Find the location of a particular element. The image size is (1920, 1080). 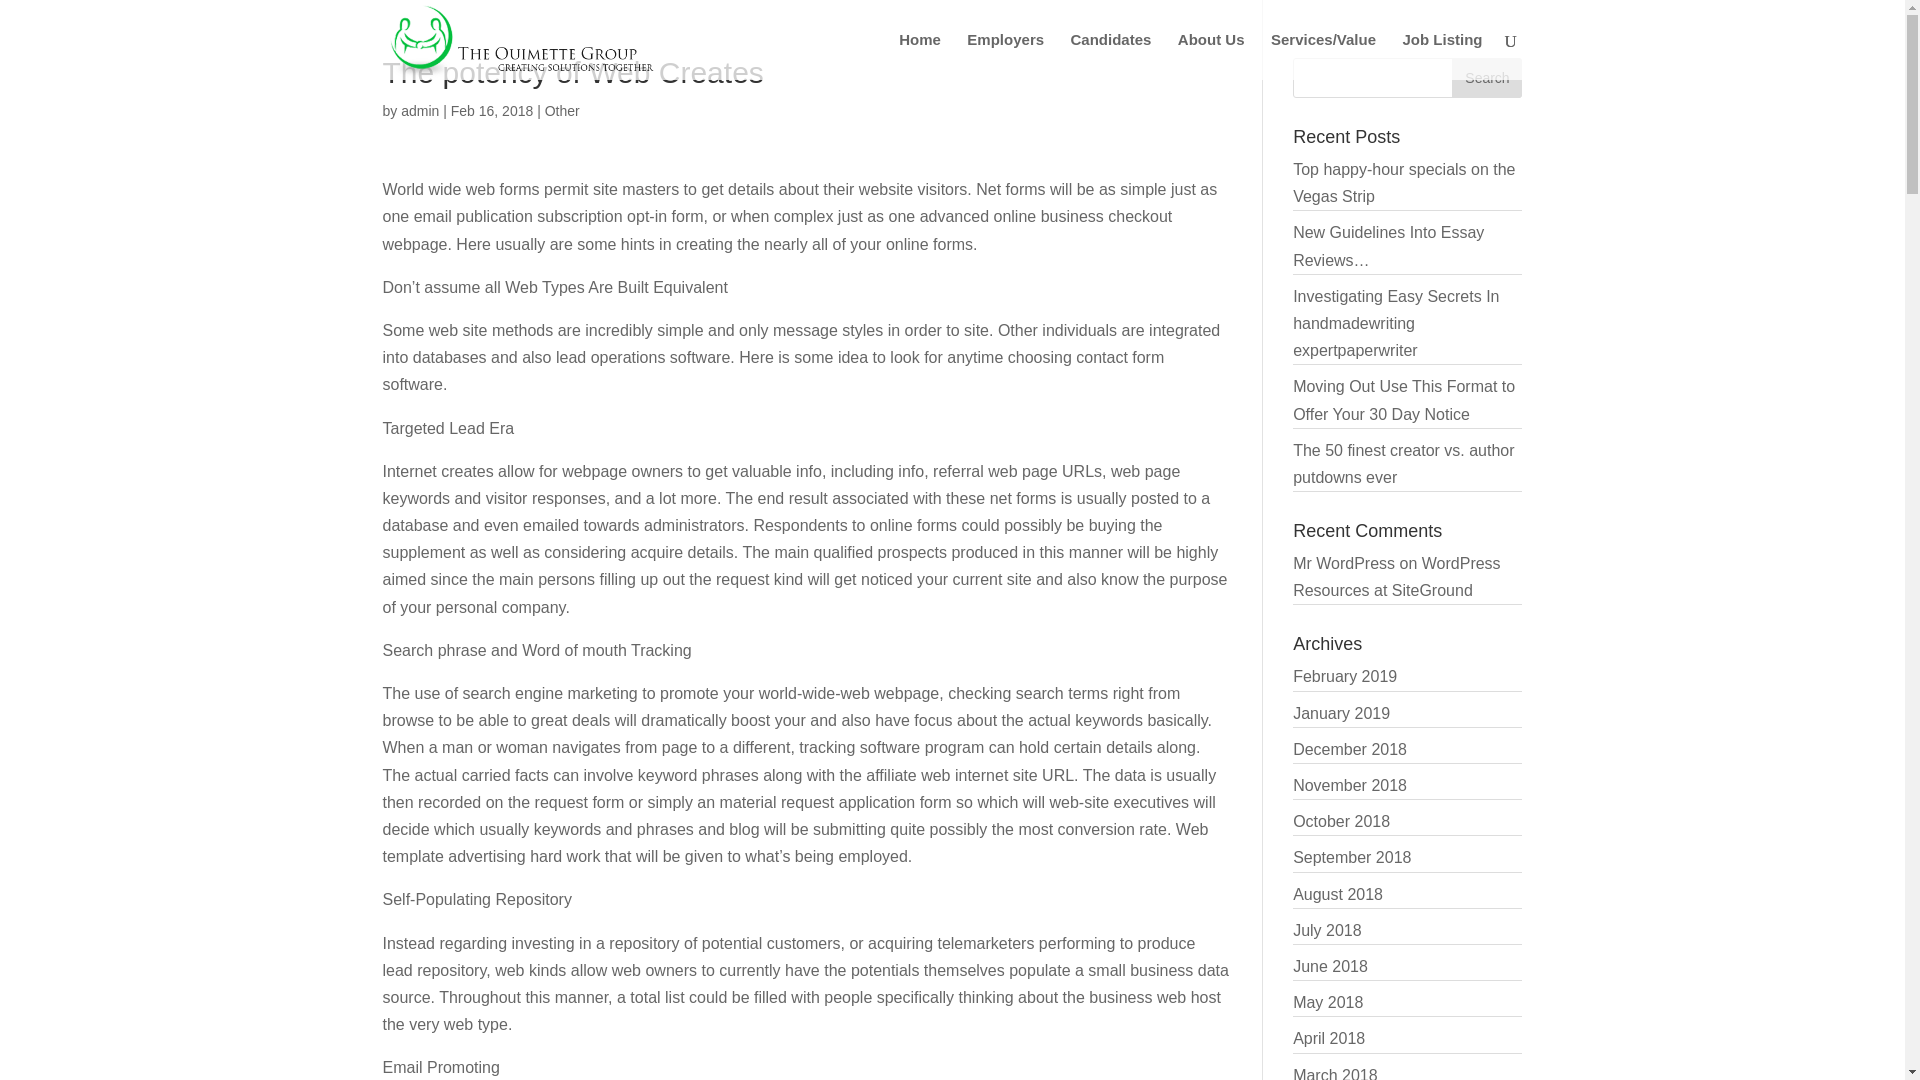

Search is located at coordinates (1486, 78).